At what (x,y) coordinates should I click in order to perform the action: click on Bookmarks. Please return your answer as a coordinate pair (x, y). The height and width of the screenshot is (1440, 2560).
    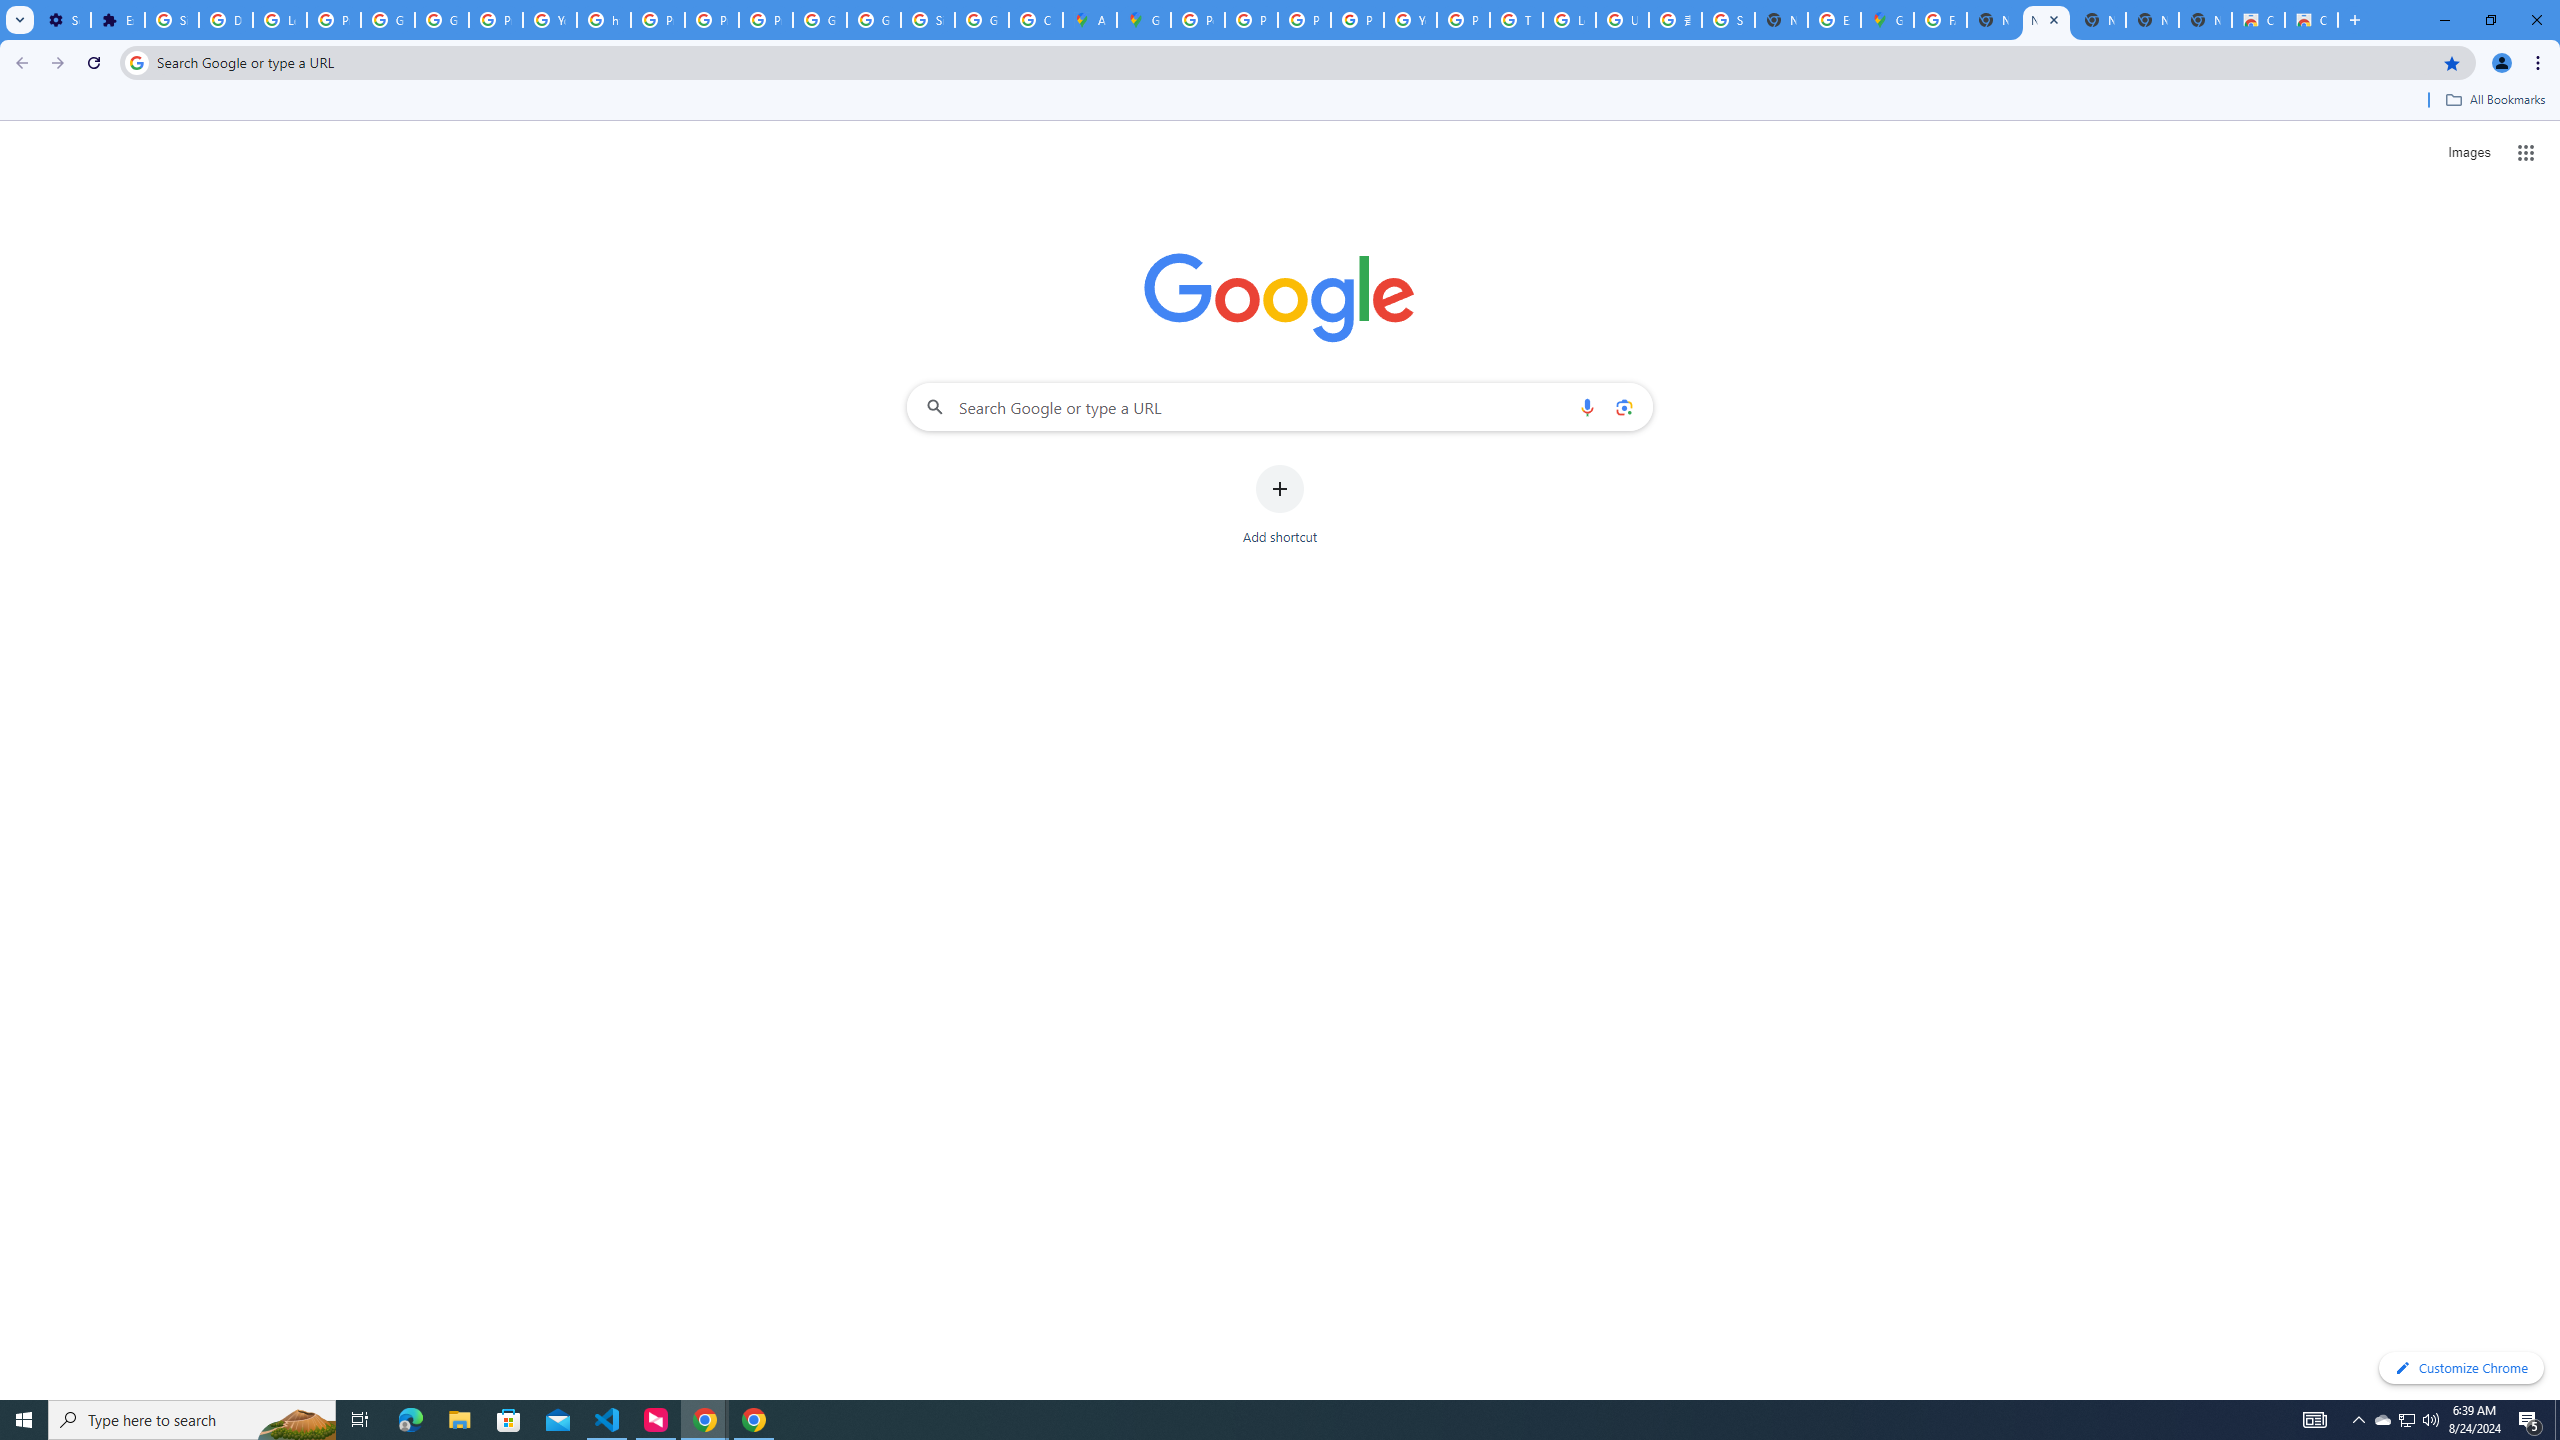
    Looking at the image, I should click on (1280, 102).